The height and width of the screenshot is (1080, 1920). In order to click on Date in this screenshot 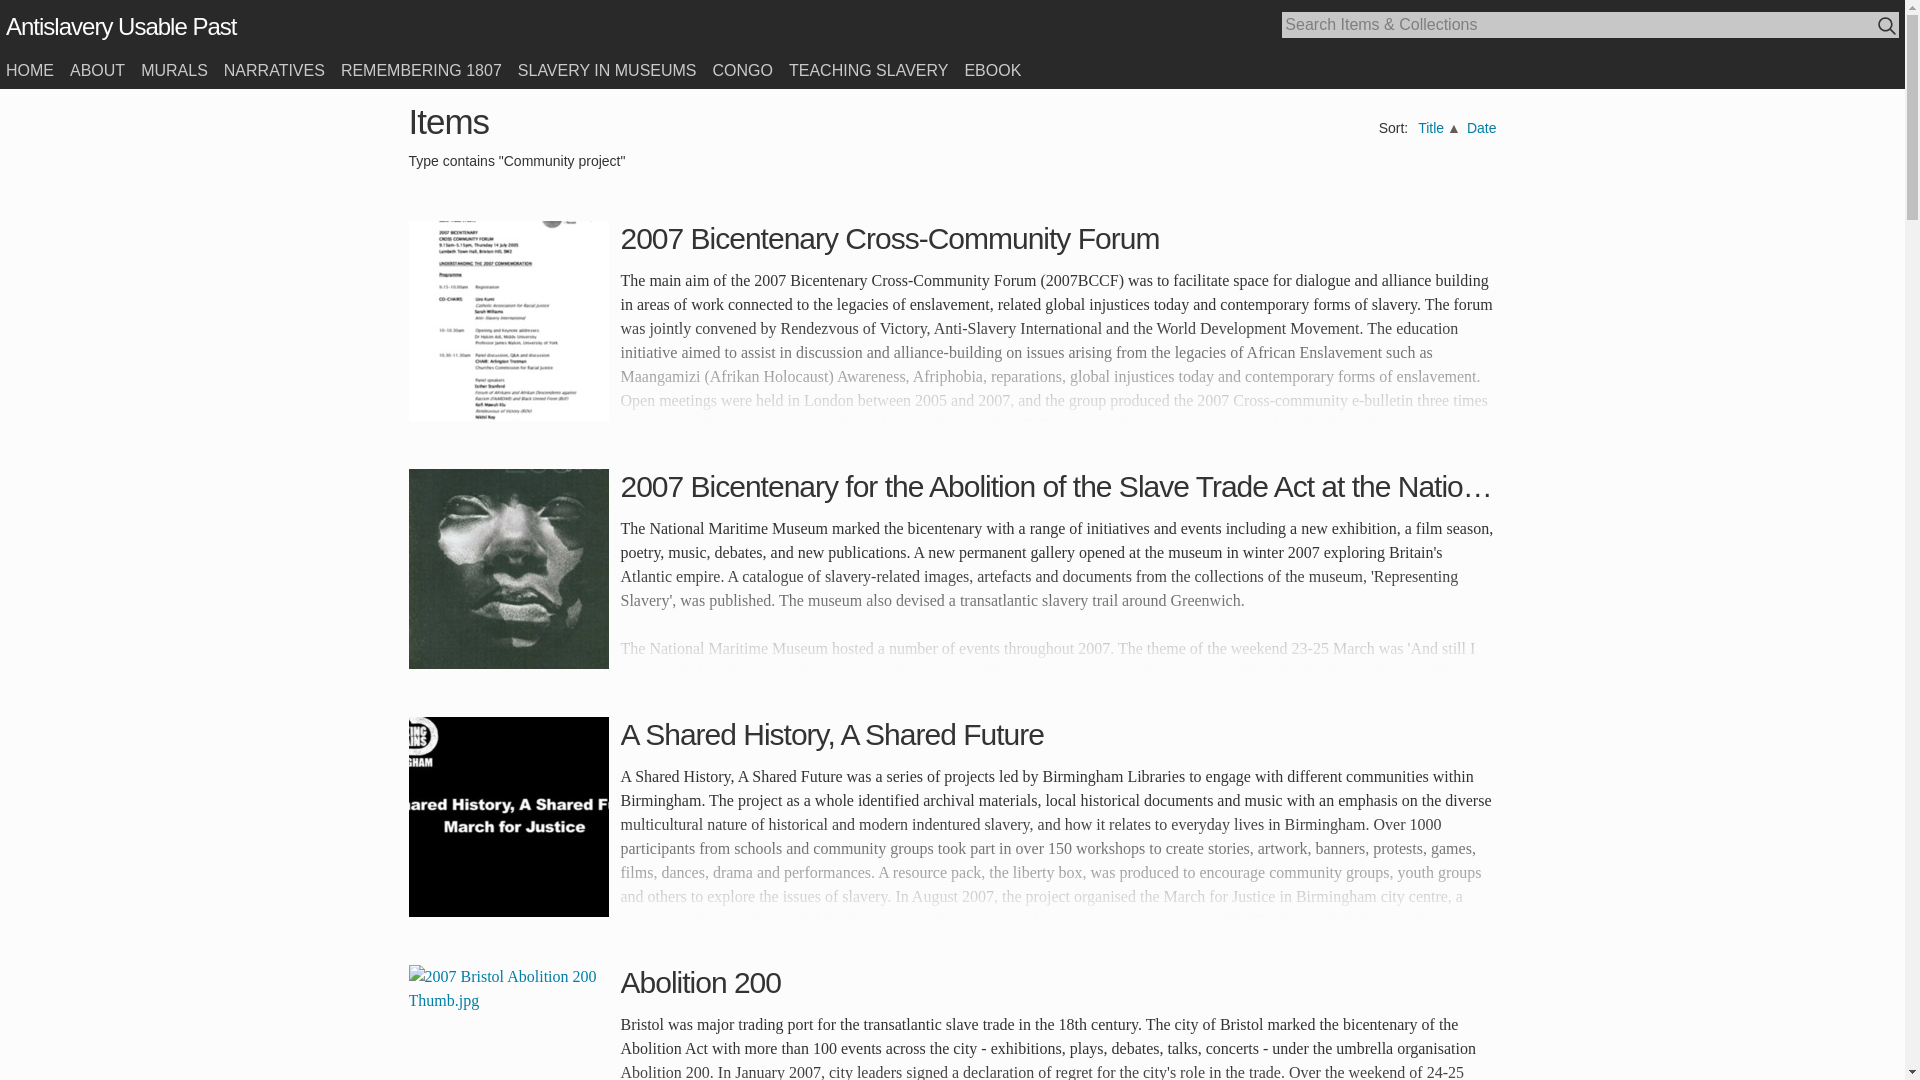, I will do `click(1482, 128)`.